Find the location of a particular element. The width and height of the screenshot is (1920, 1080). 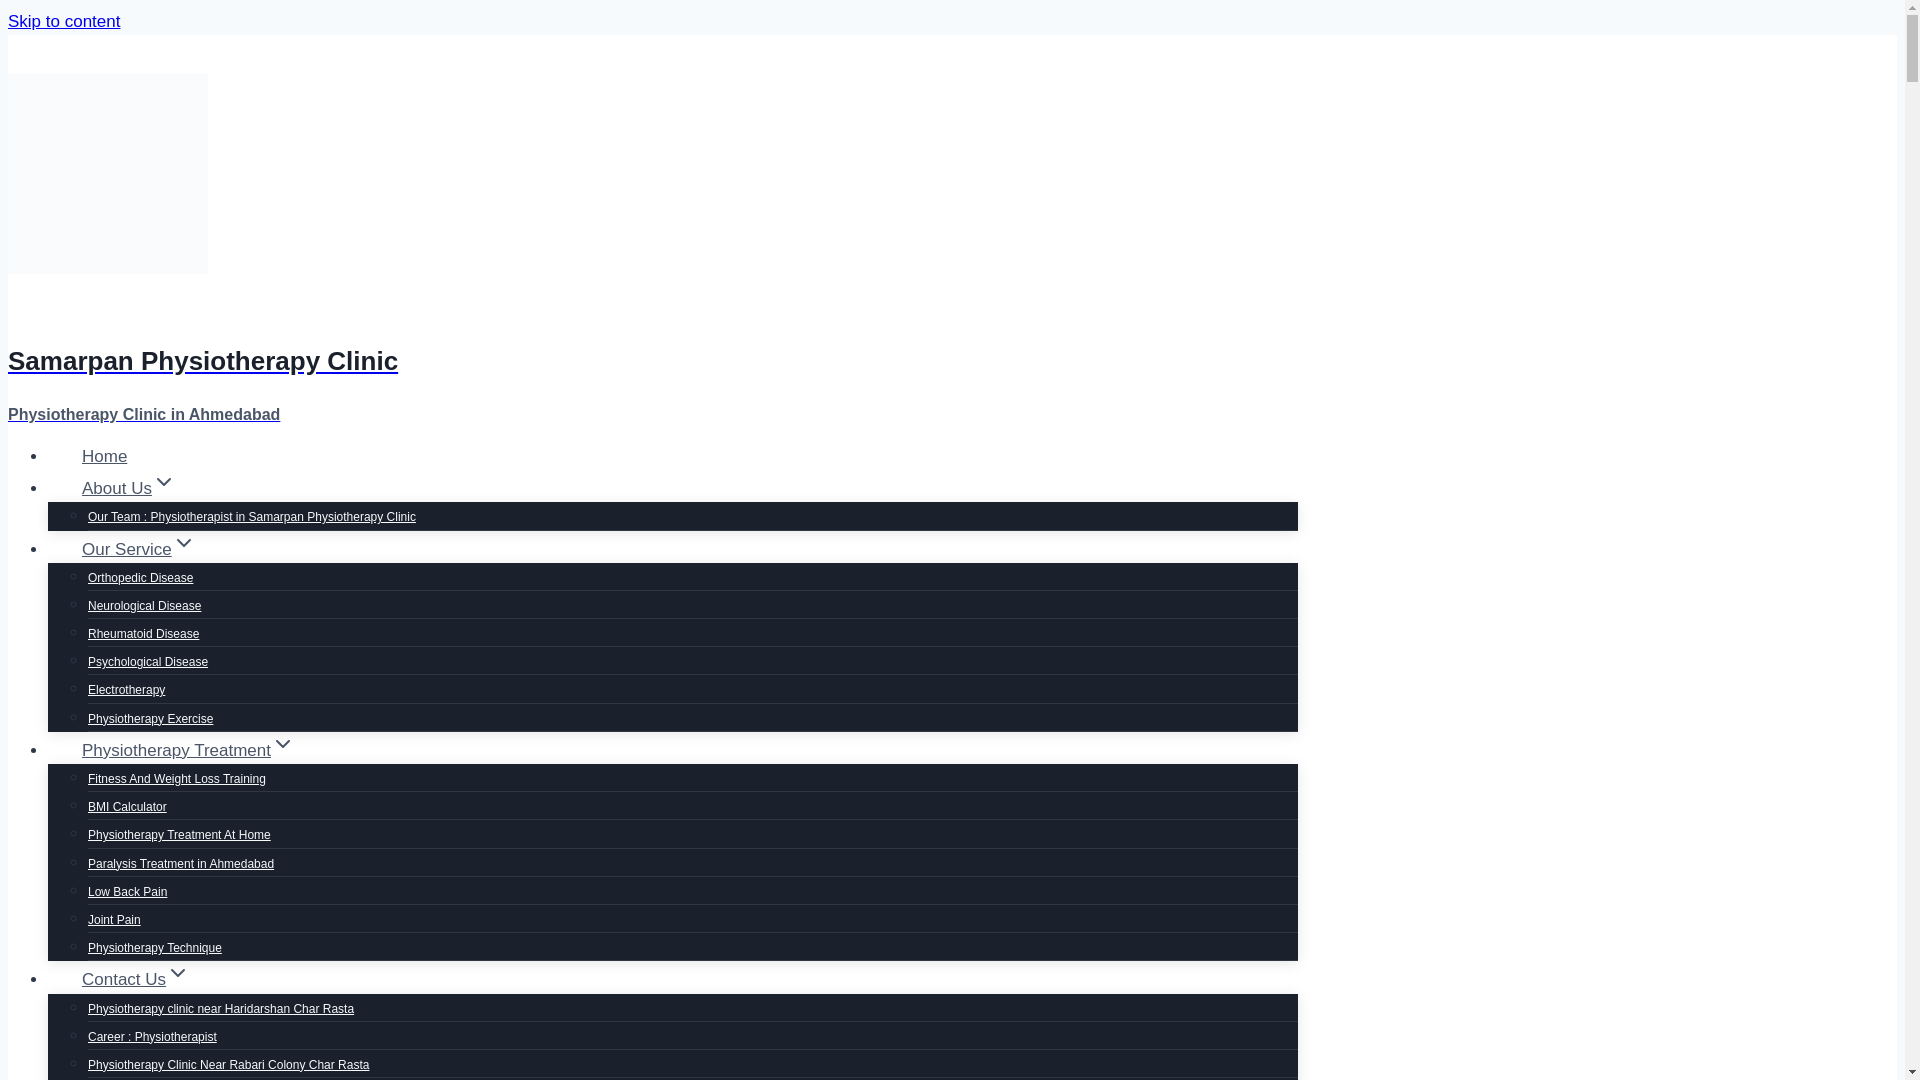

Physiotherapy Exercise is located at coordinates (150, 718).